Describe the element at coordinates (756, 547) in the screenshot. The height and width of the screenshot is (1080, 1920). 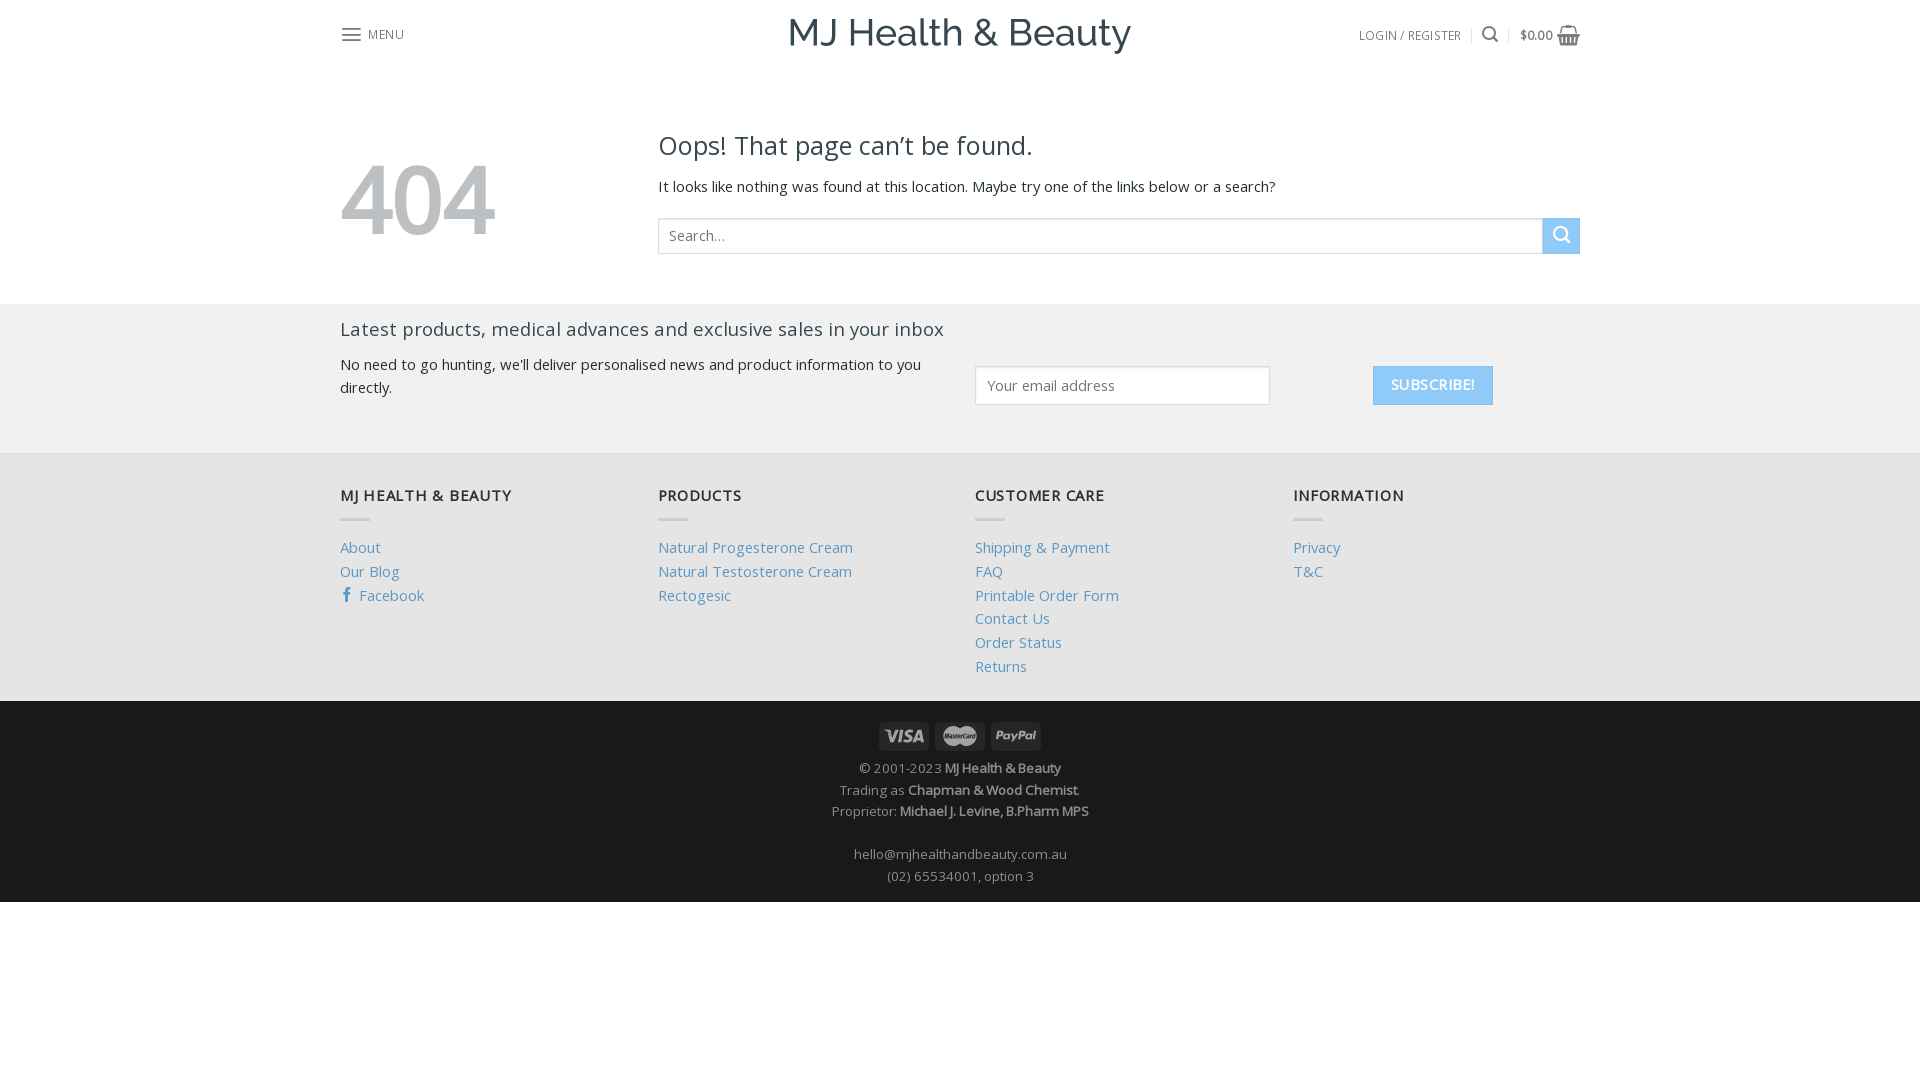
I see `Natural Progesterone Cream` at that location.